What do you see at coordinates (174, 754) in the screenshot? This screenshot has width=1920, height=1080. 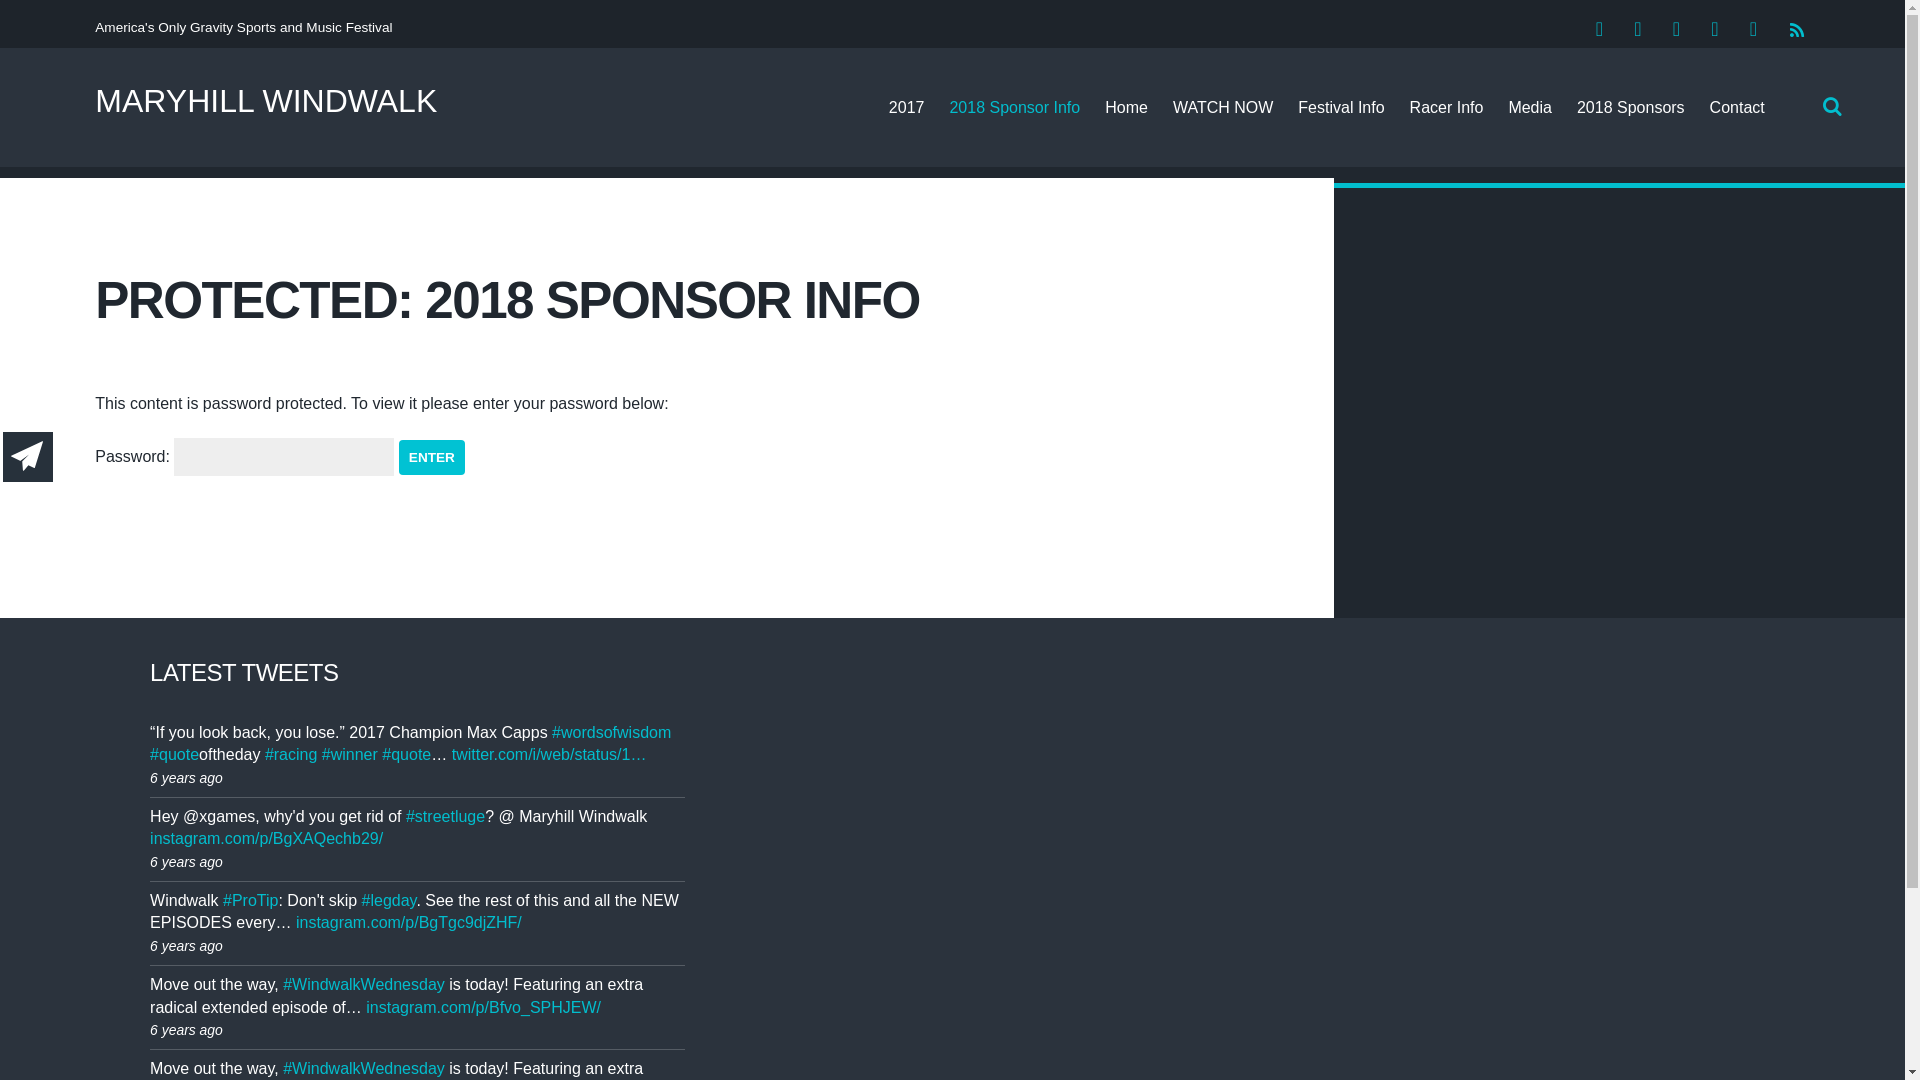 I see `quote` at bounding box center [174, 754].